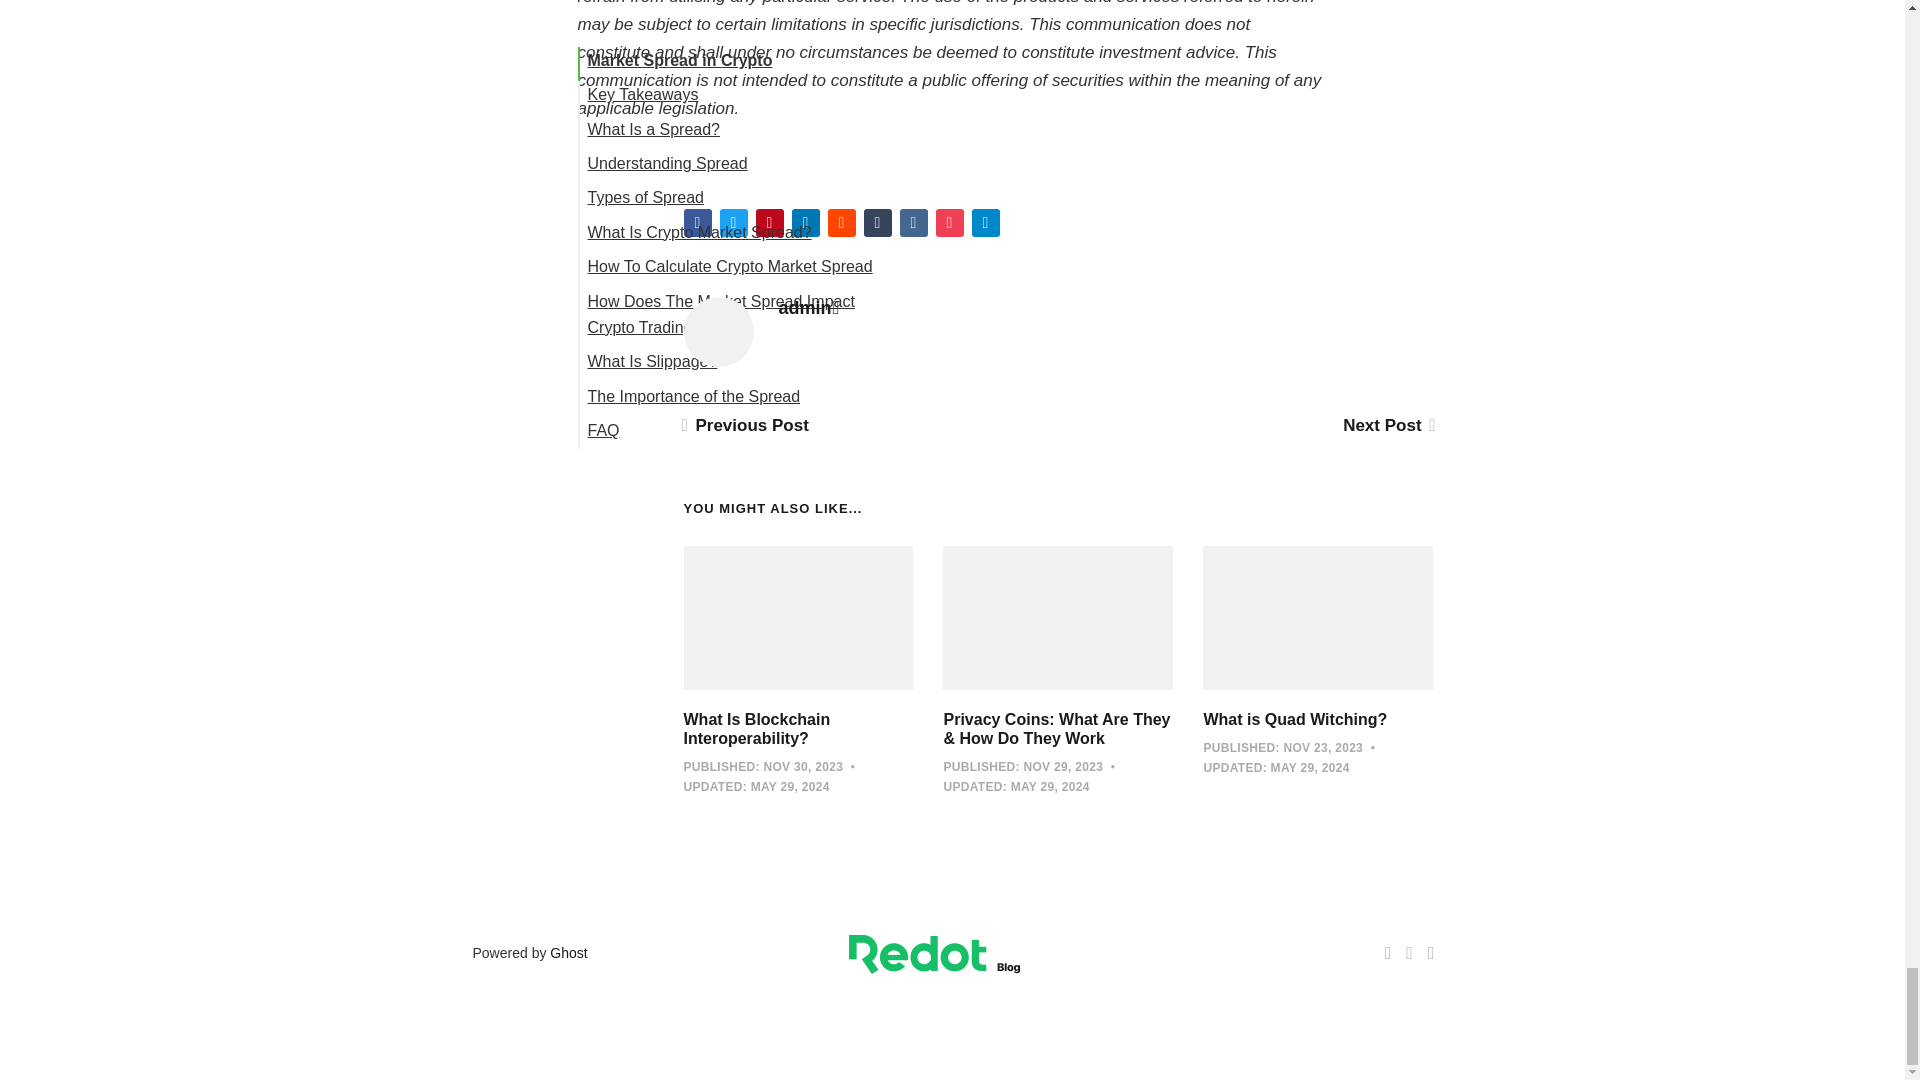  Describe the element at coordinates (746, 425) in the screenshot. I see `Previous Post` at that location.